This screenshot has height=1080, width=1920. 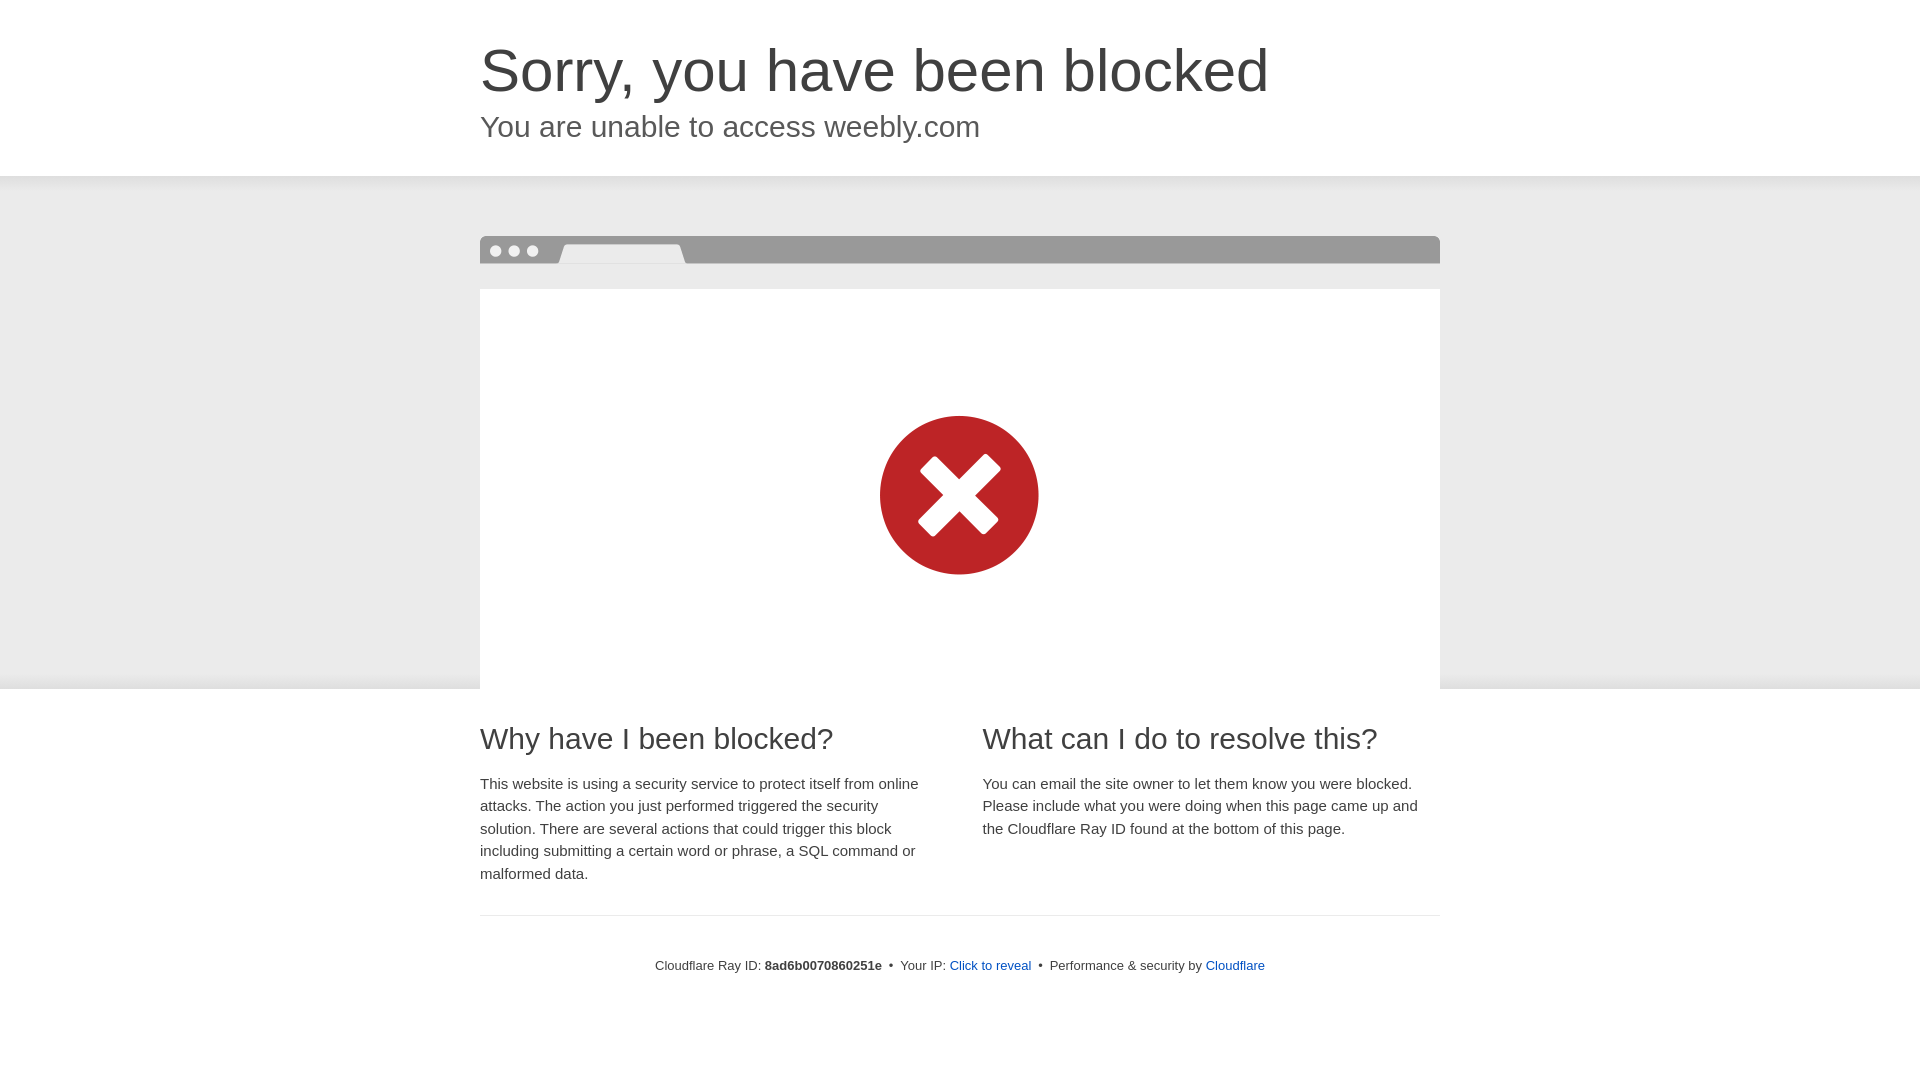 What do you see at coordinates (1235, 965) in the screenshot?
I see `Cloudflare` at bounding box center [1235, 965].